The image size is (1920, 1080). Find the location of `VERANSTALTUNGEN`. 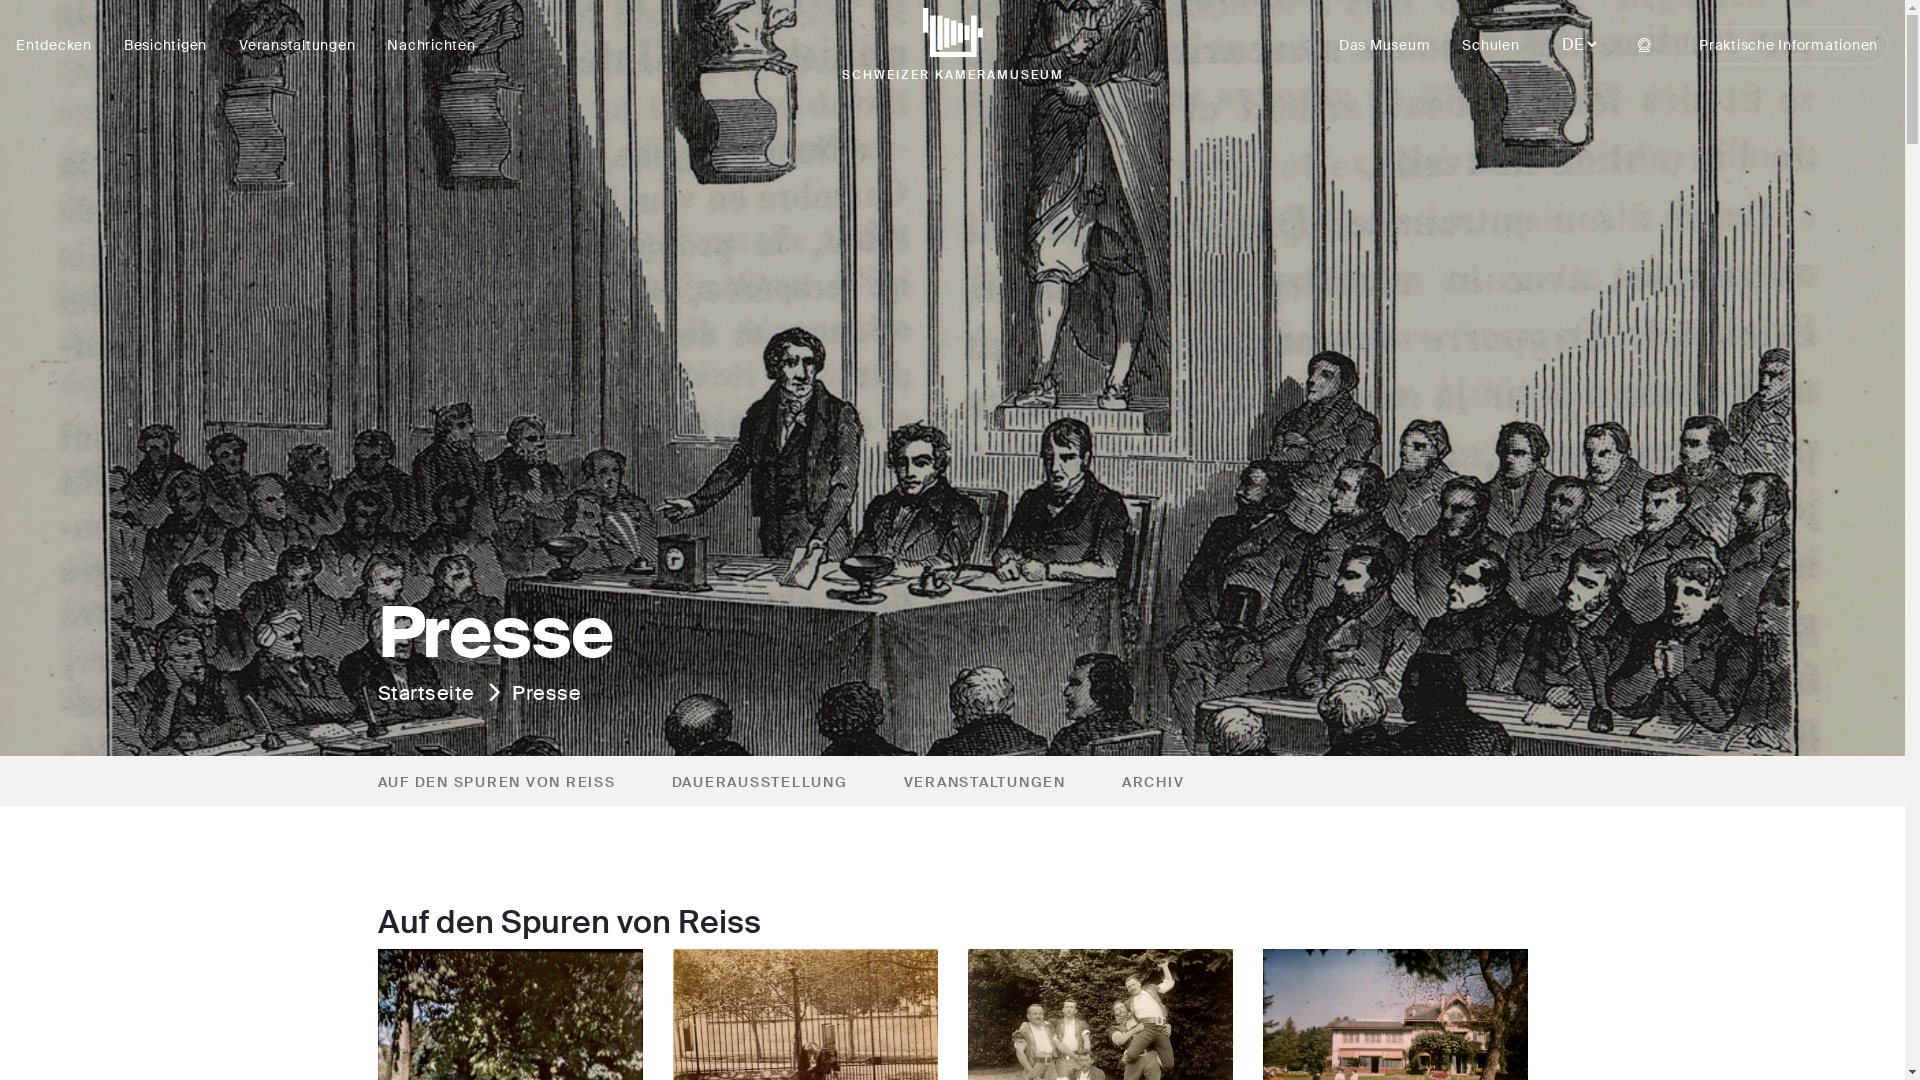

VERANSTALTUNGEN is located at coordinates (985, 782).